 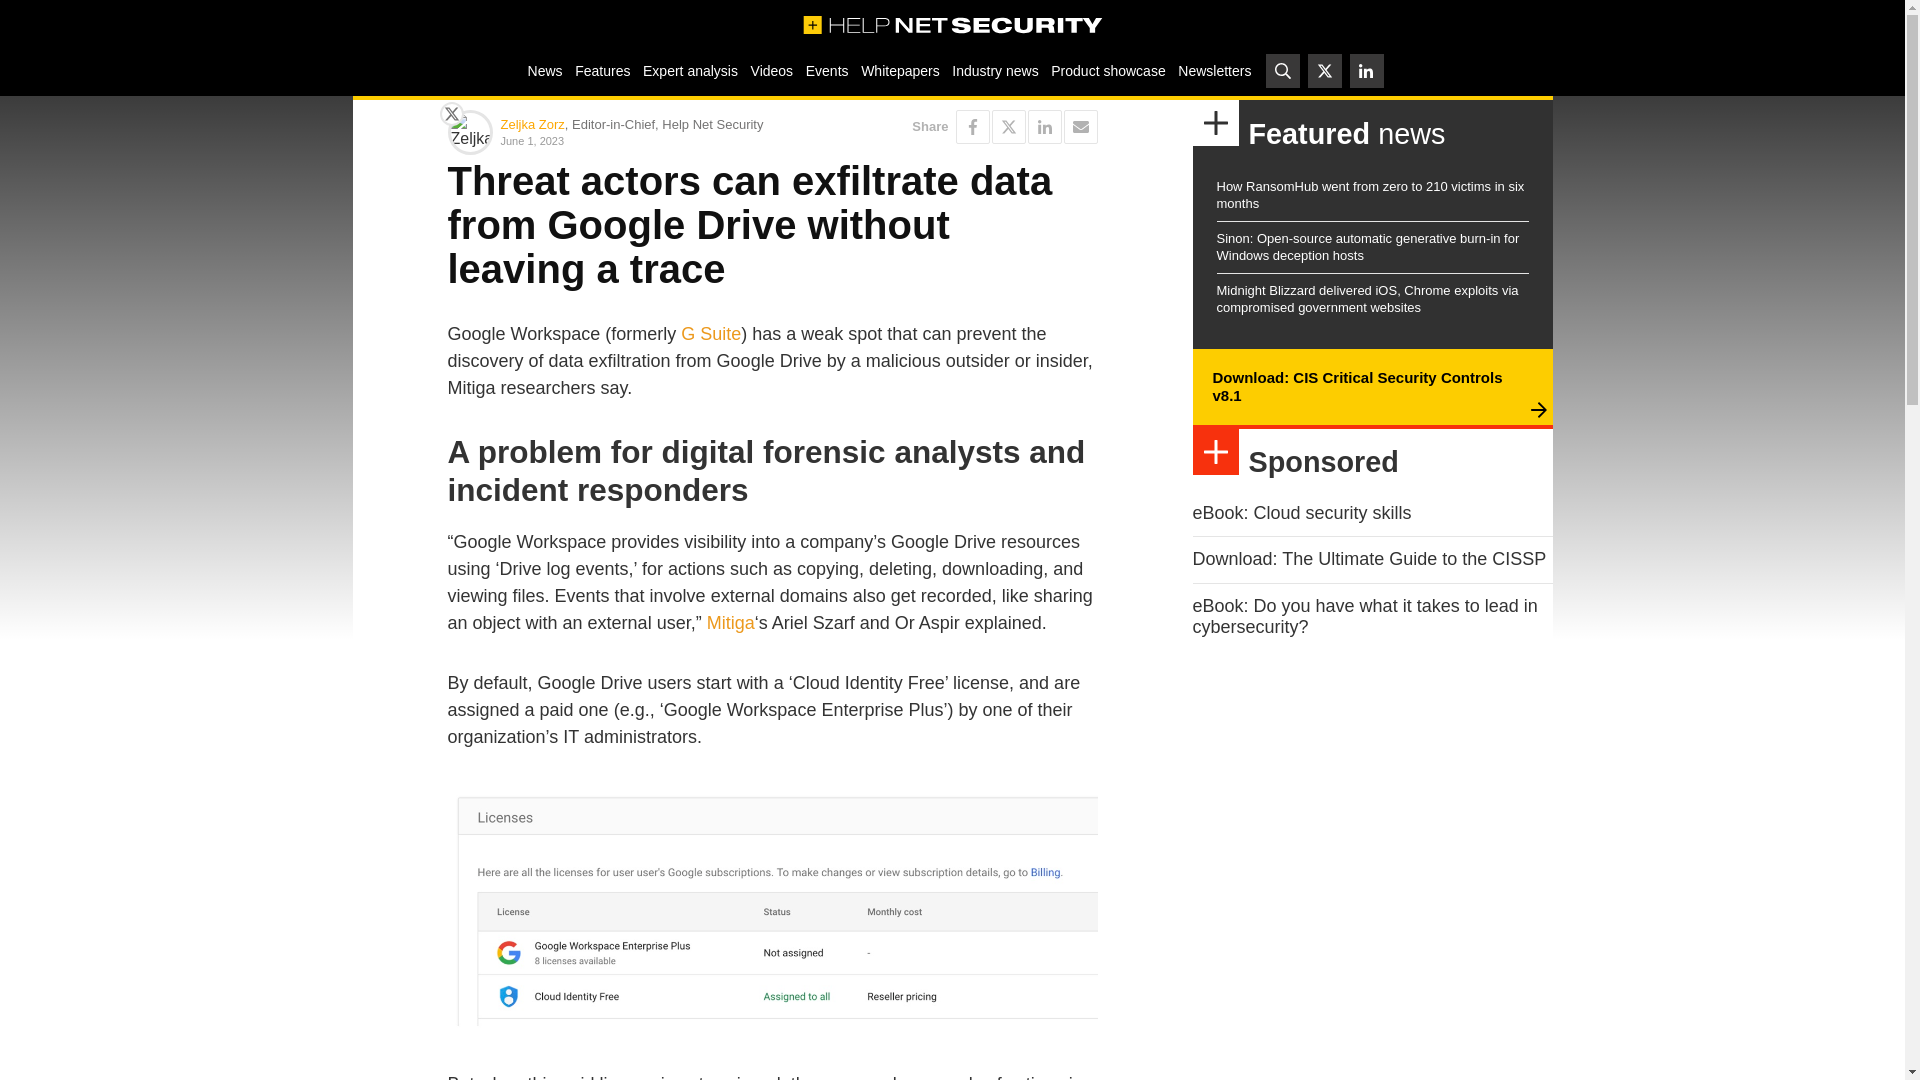 What do you see at coordinates (544, 70) in the screenshot?
I see `News` at bounding box center [544, 70].